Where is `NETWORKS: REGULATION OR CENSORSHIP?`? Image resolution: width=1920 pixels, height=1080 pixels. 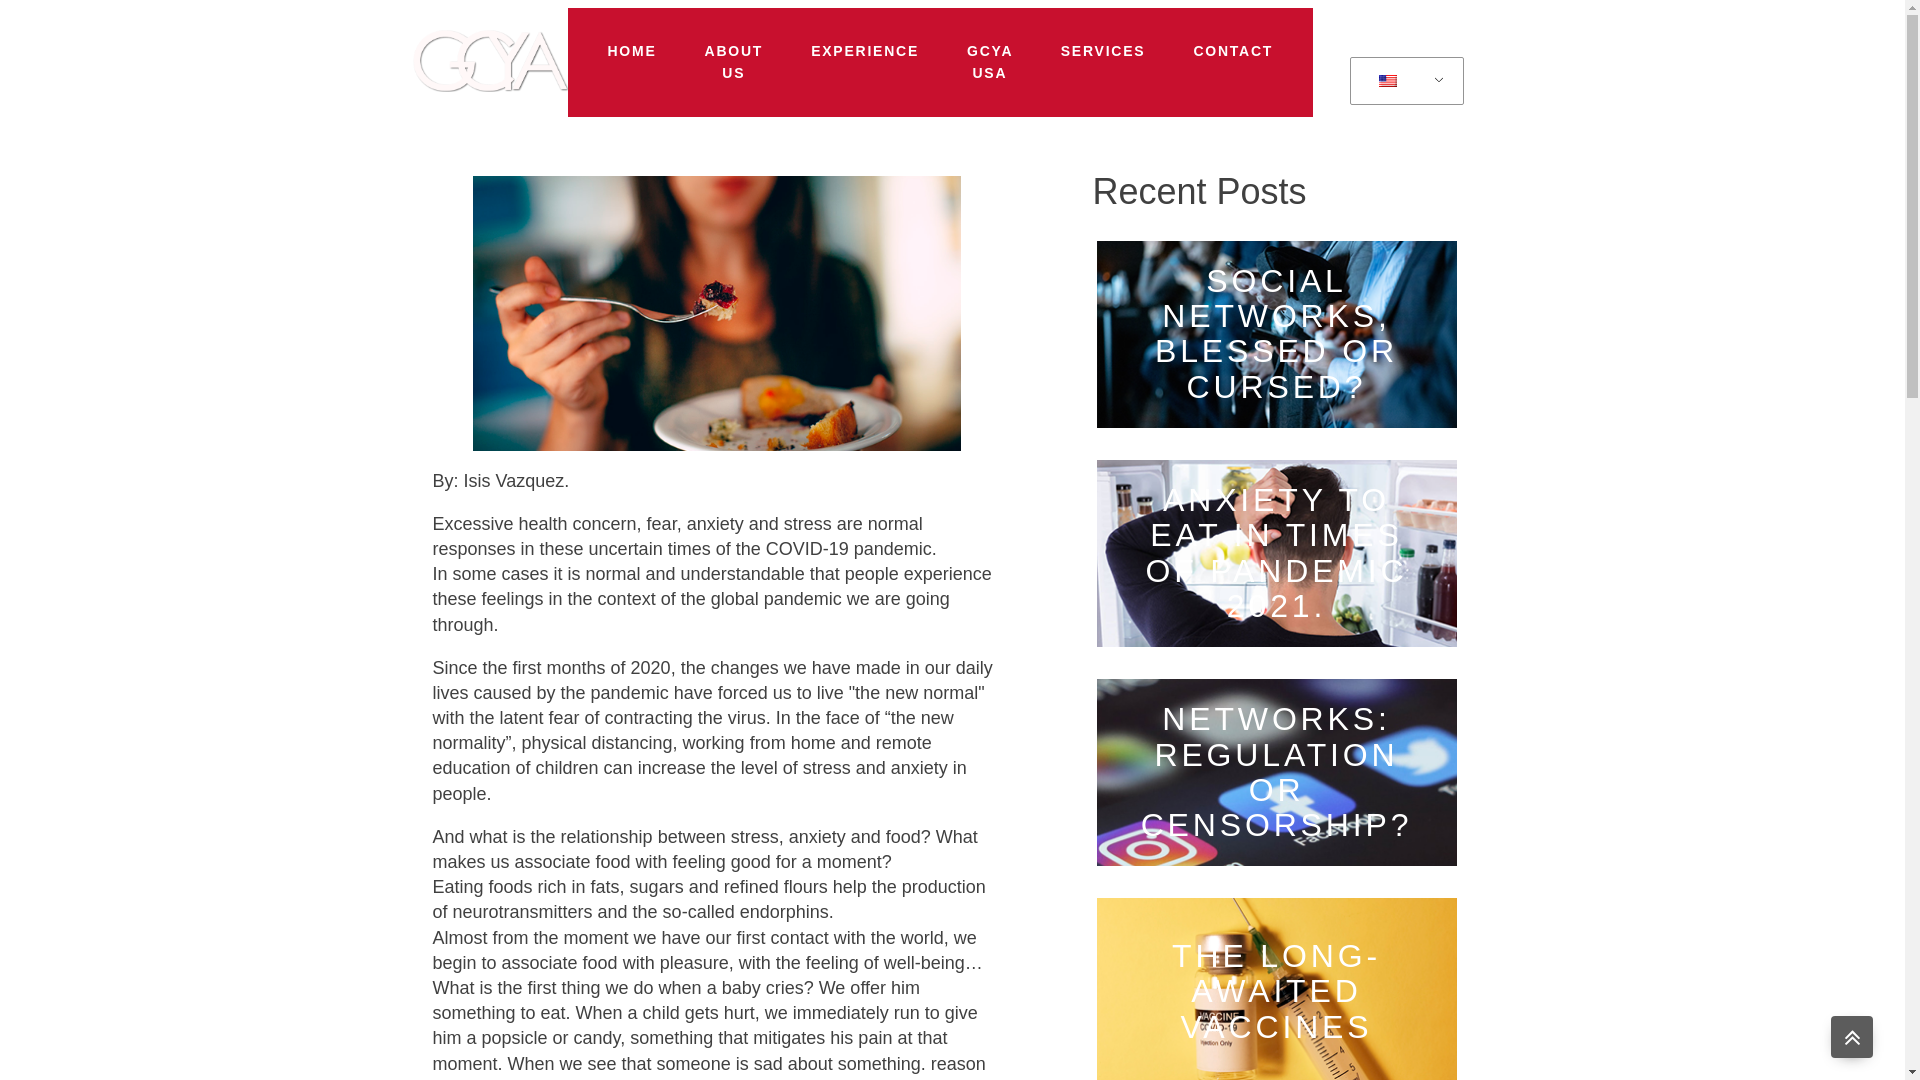 NETWORKS: REGULATION OR CENSORSHIP? is located at coordinates (1276, 772).